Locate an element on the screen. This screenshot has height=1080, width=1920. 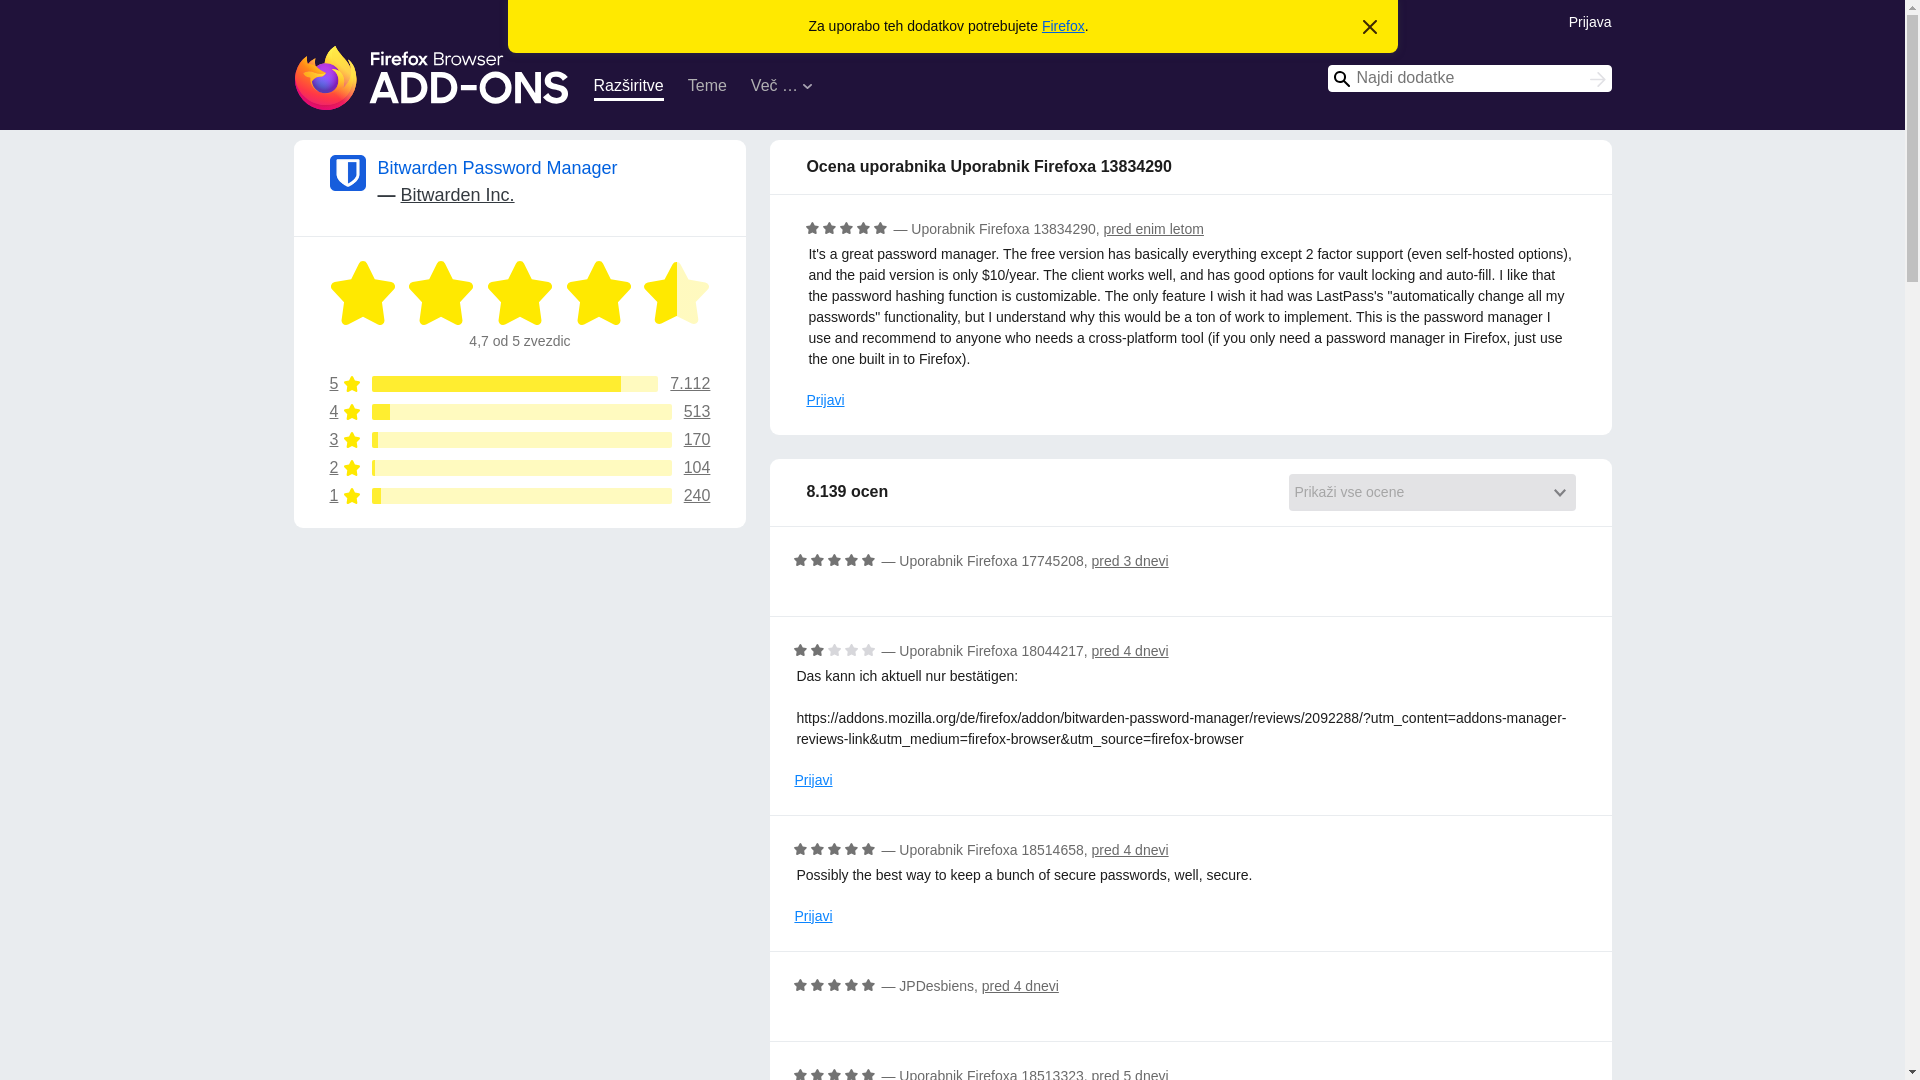
Ocenjeno z 4,7 od 5 is located at coordinates (432, 78).